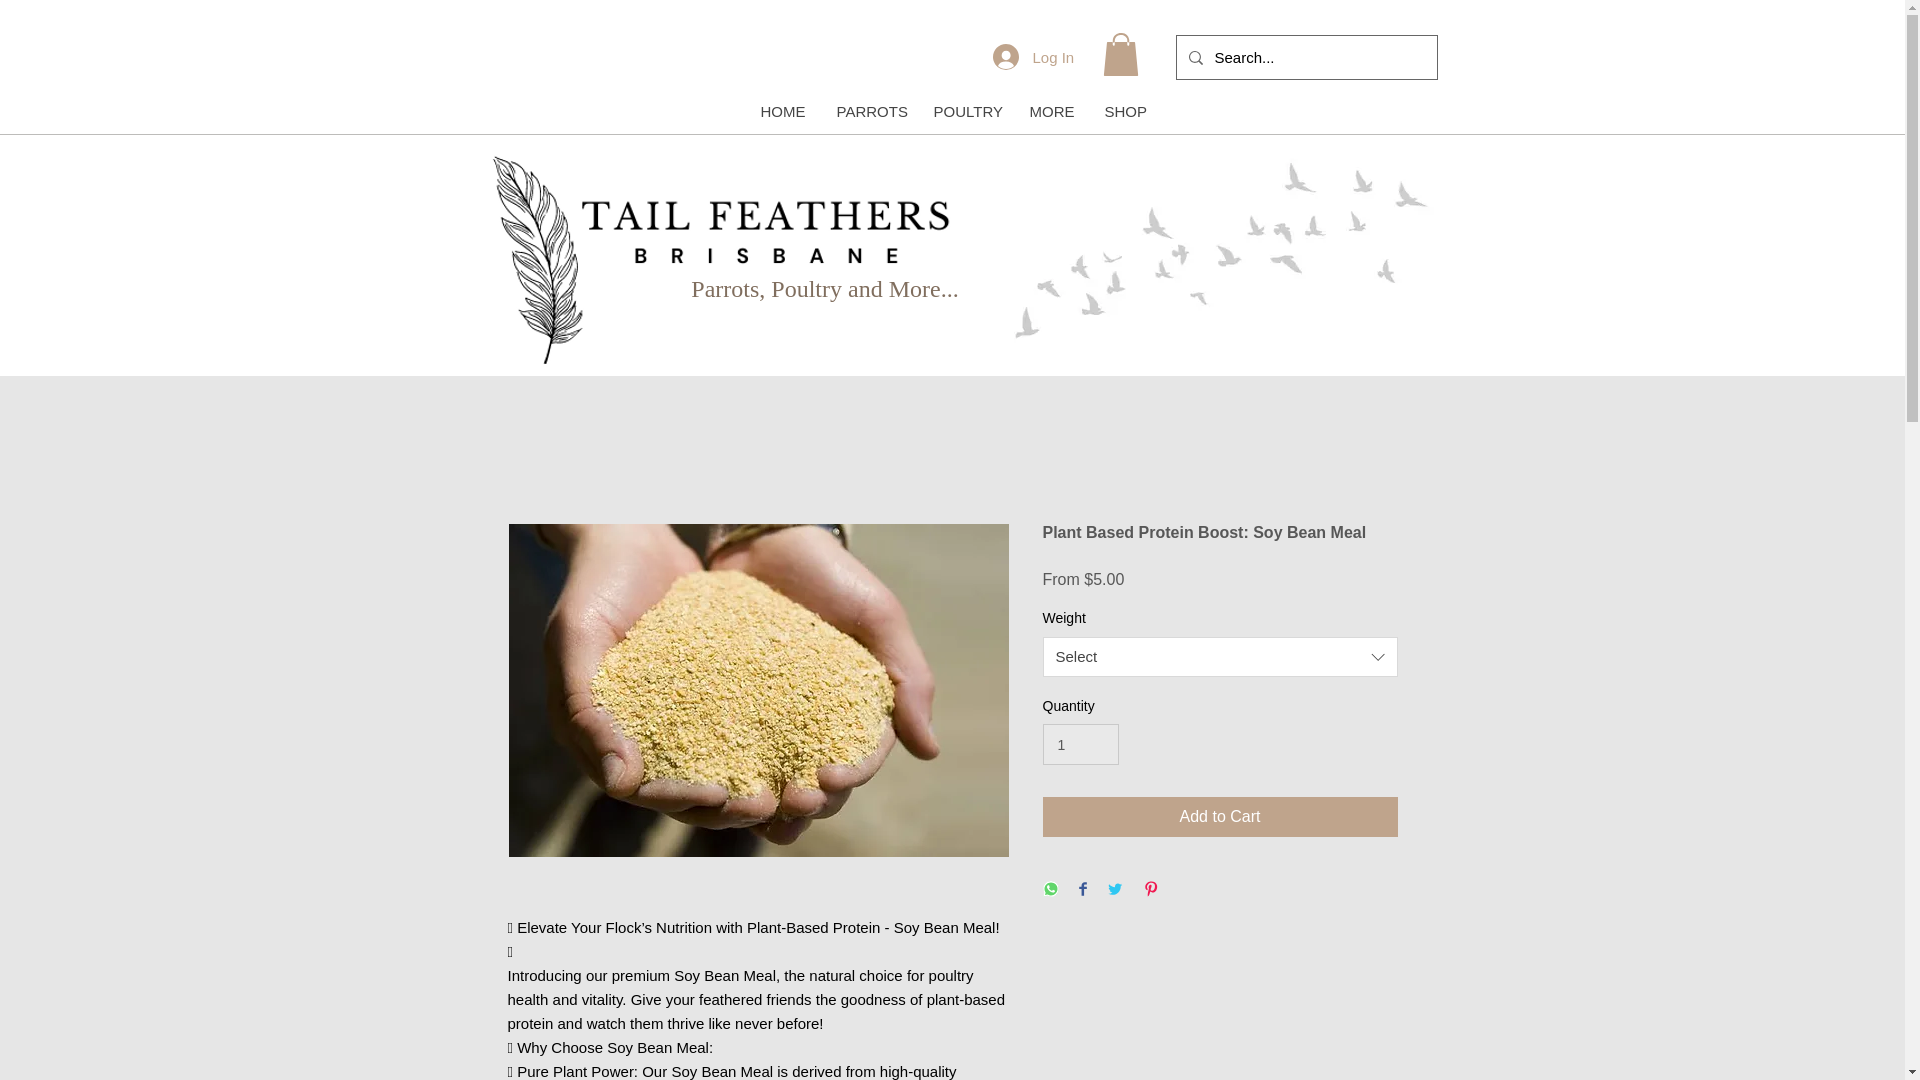  What do you see at coordinates (868, 112) in the screenshot?
I see `PARROTS` at bounding box center [868, 112].